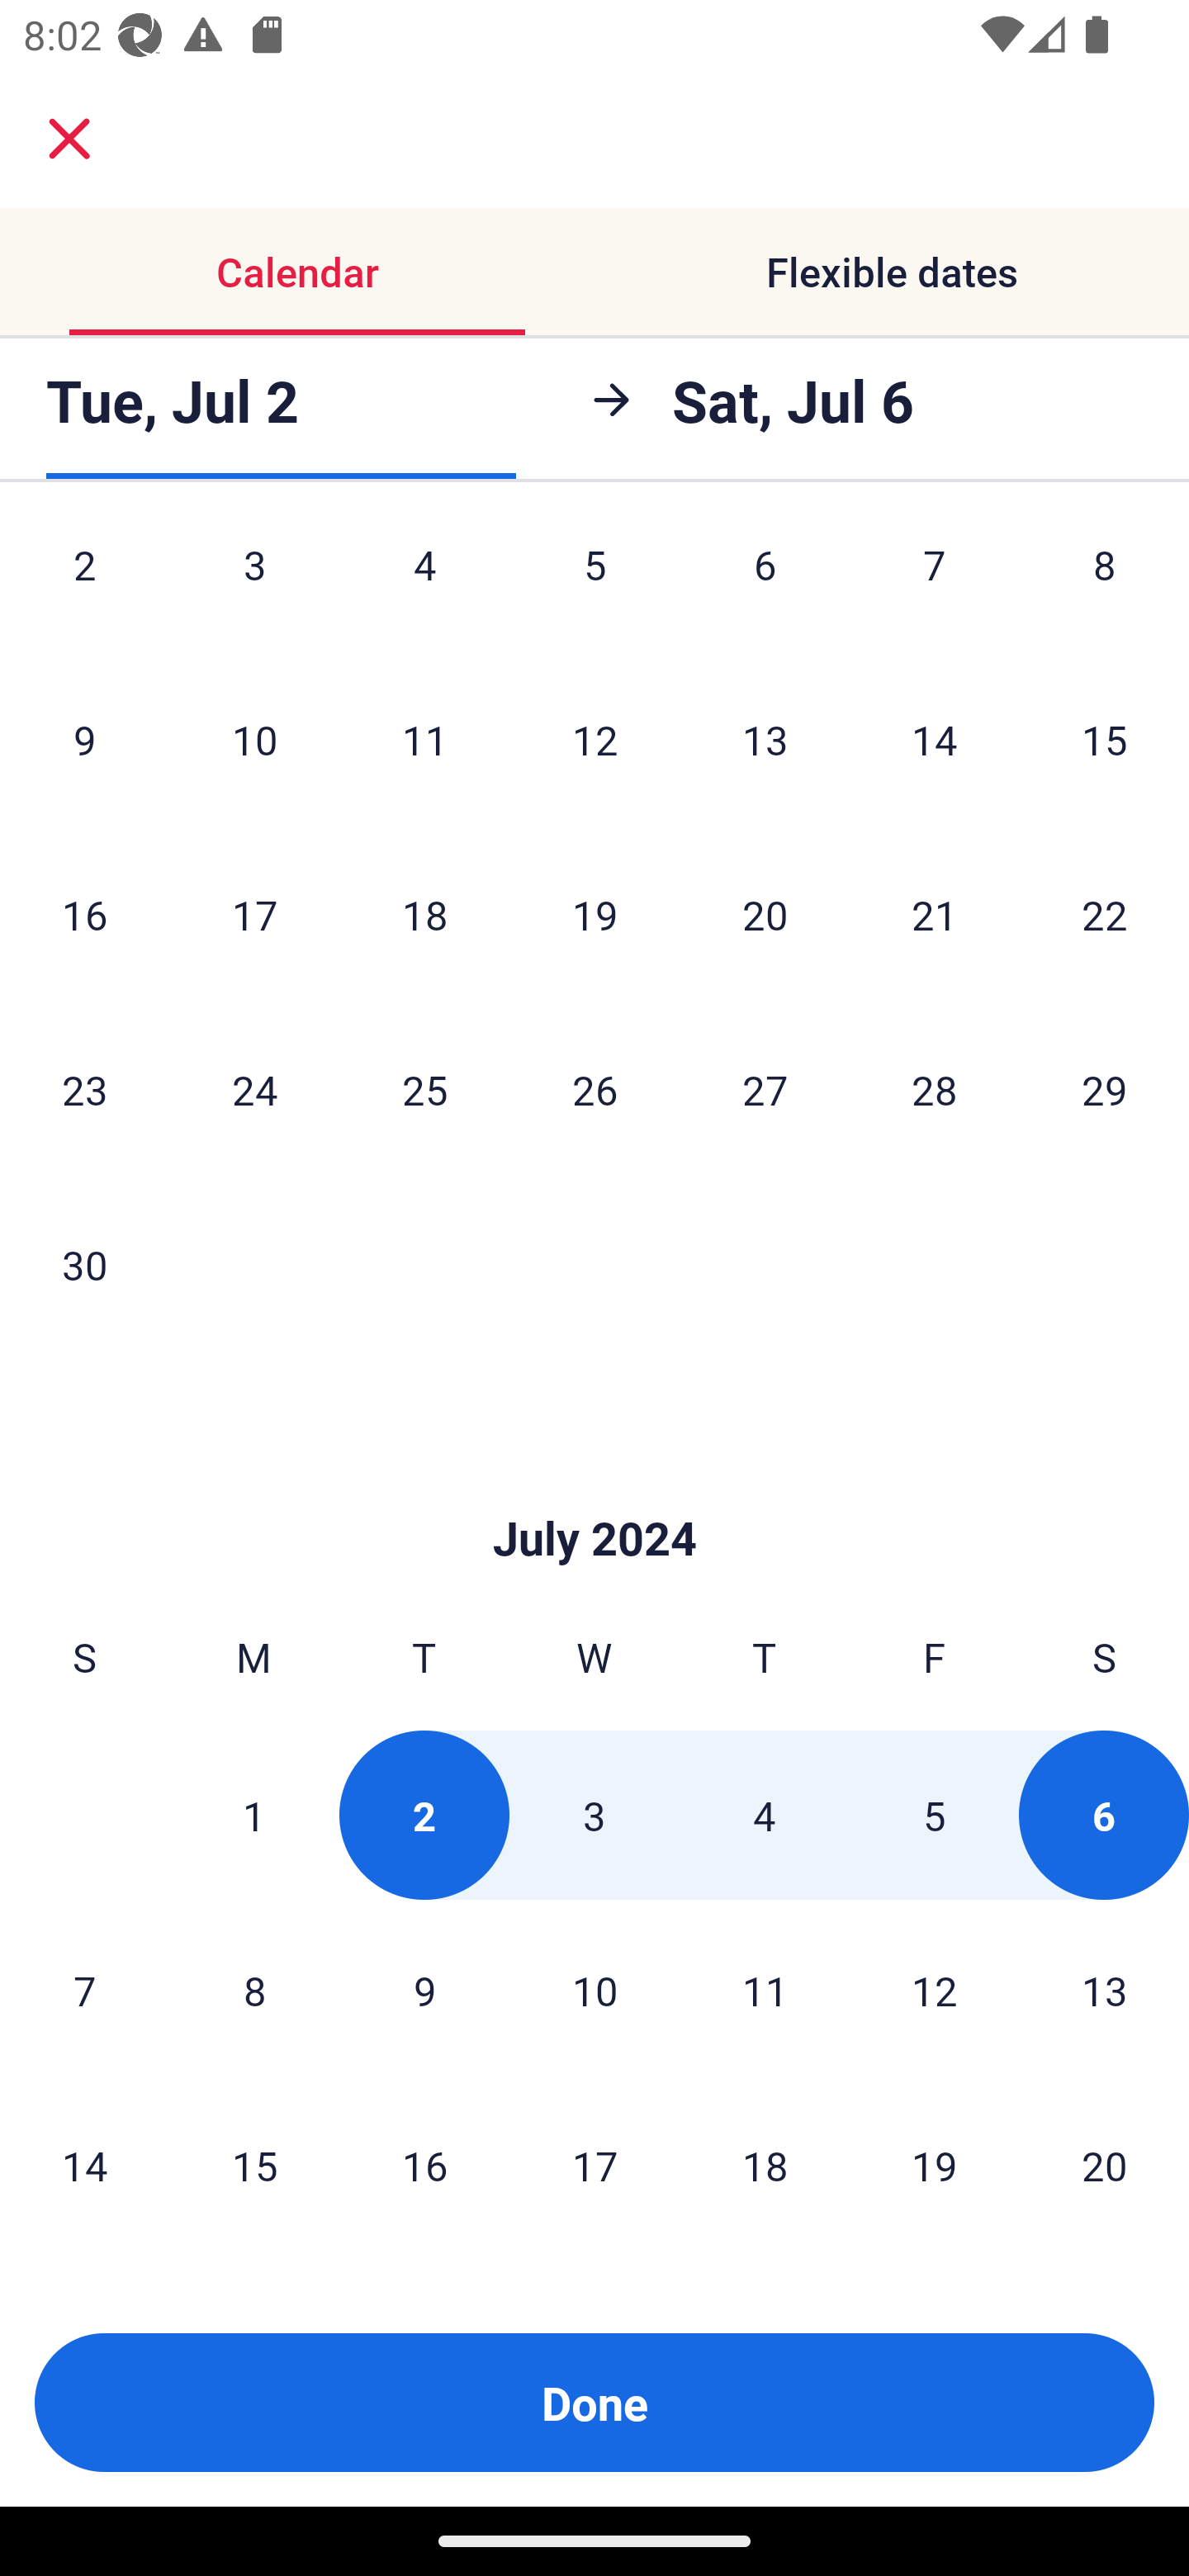  I want to click on Flexible dates, so click(892, 271).